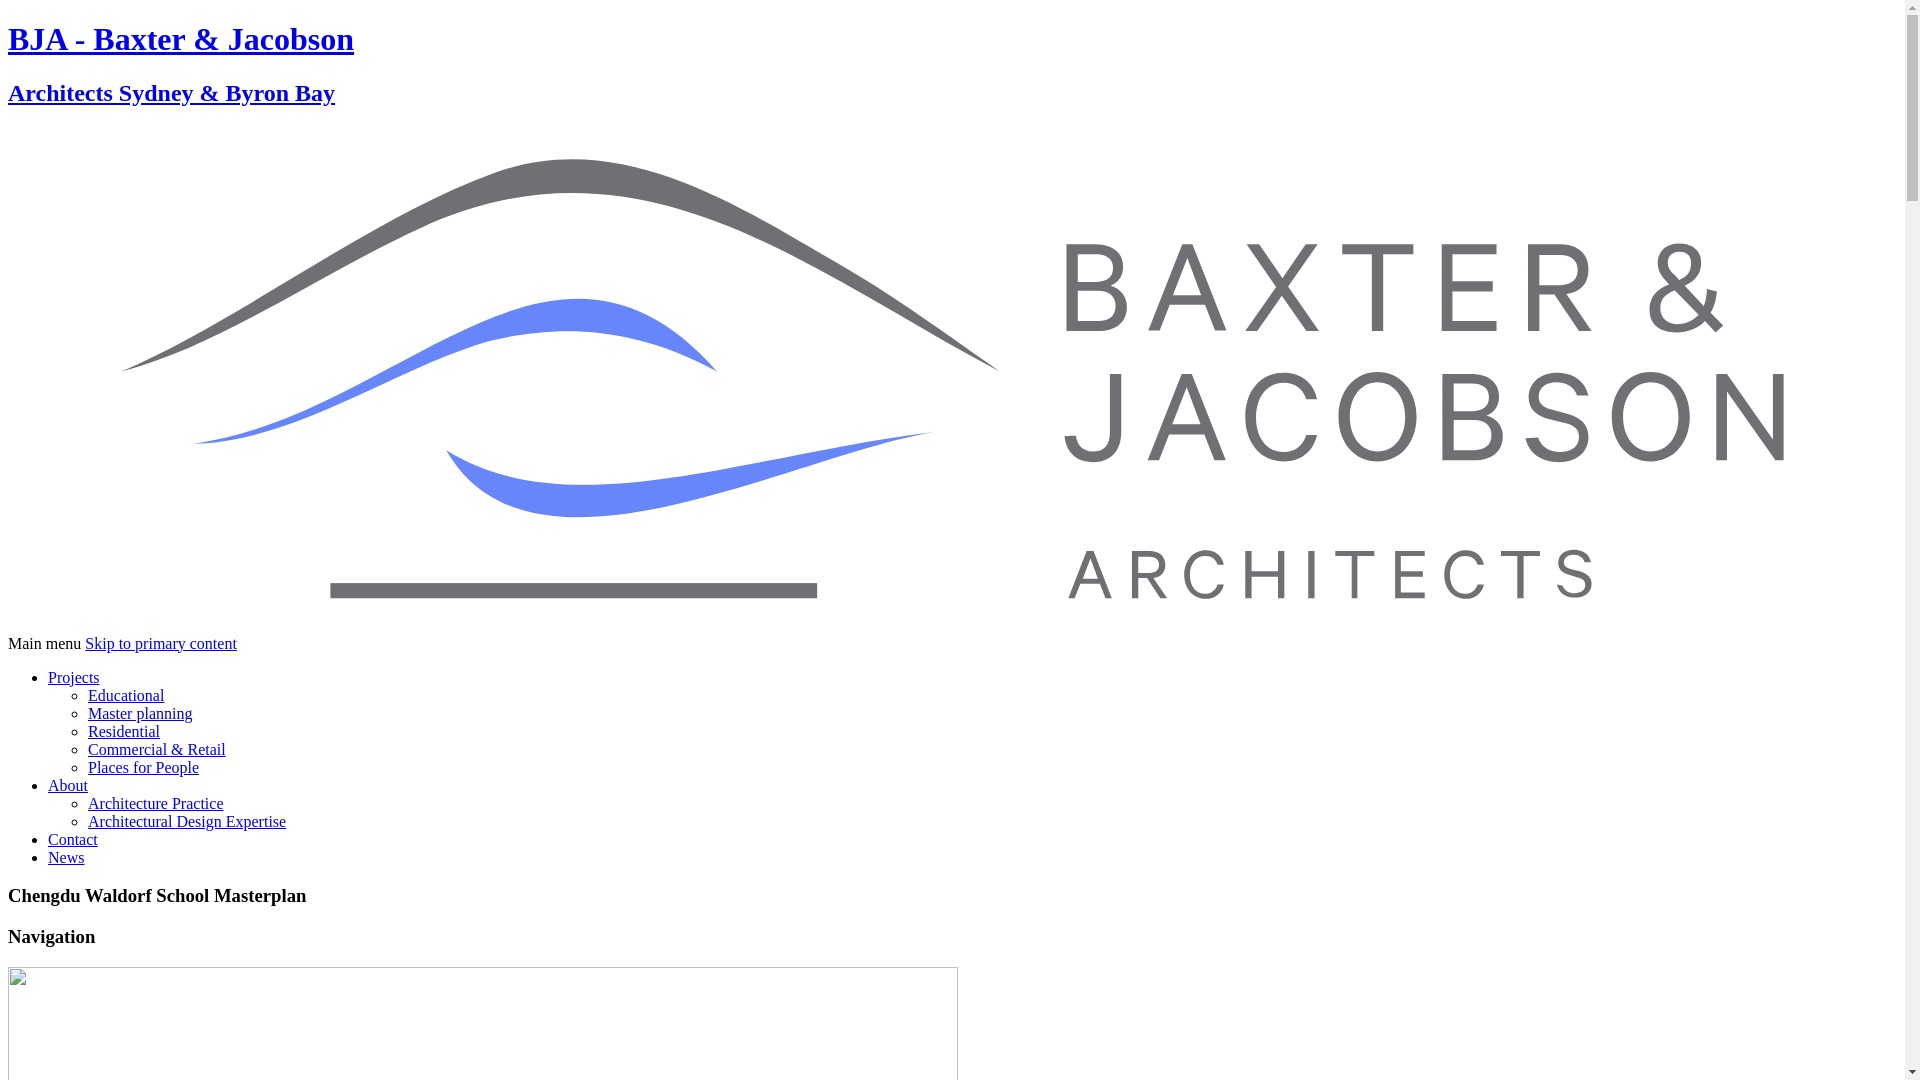  Describe the element at coordinates (156, 802) in the screenshot. I see `Architecture Practice` at that location.